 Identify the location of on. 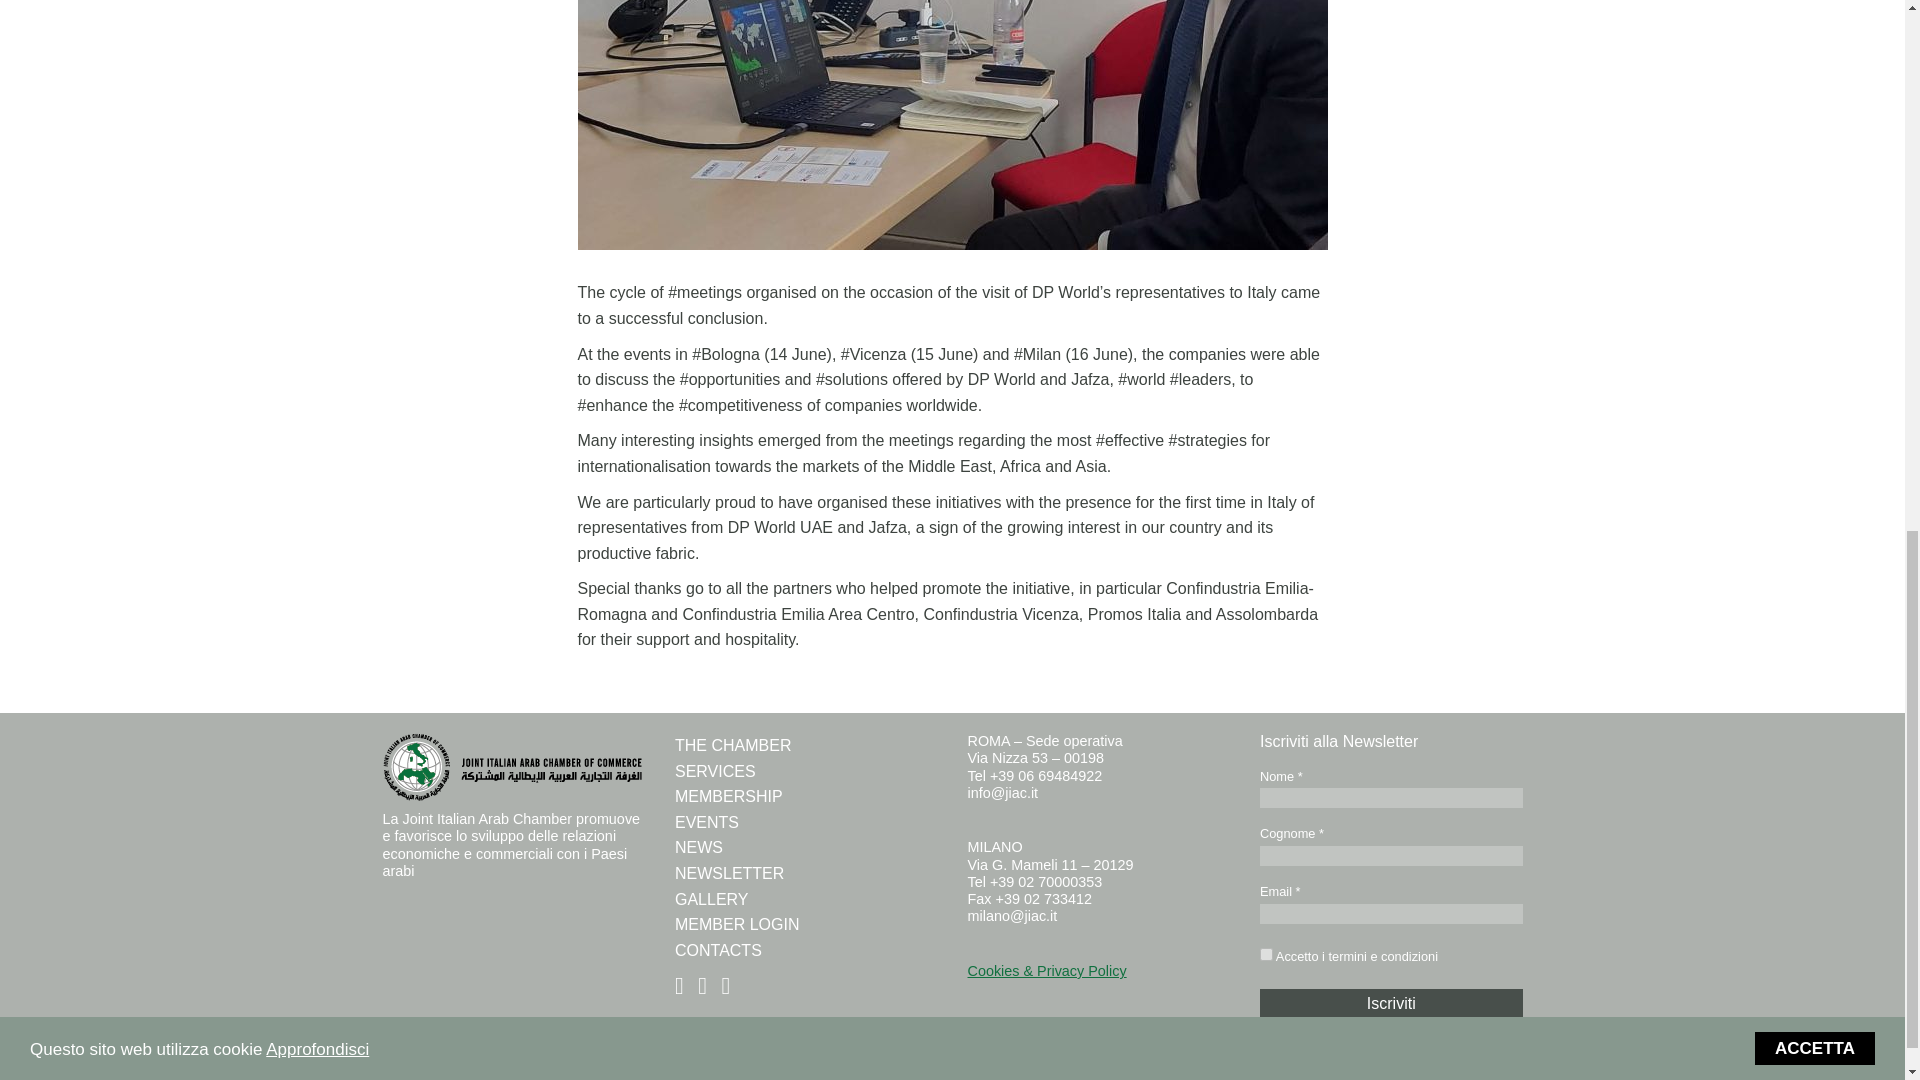
(1266, 954).